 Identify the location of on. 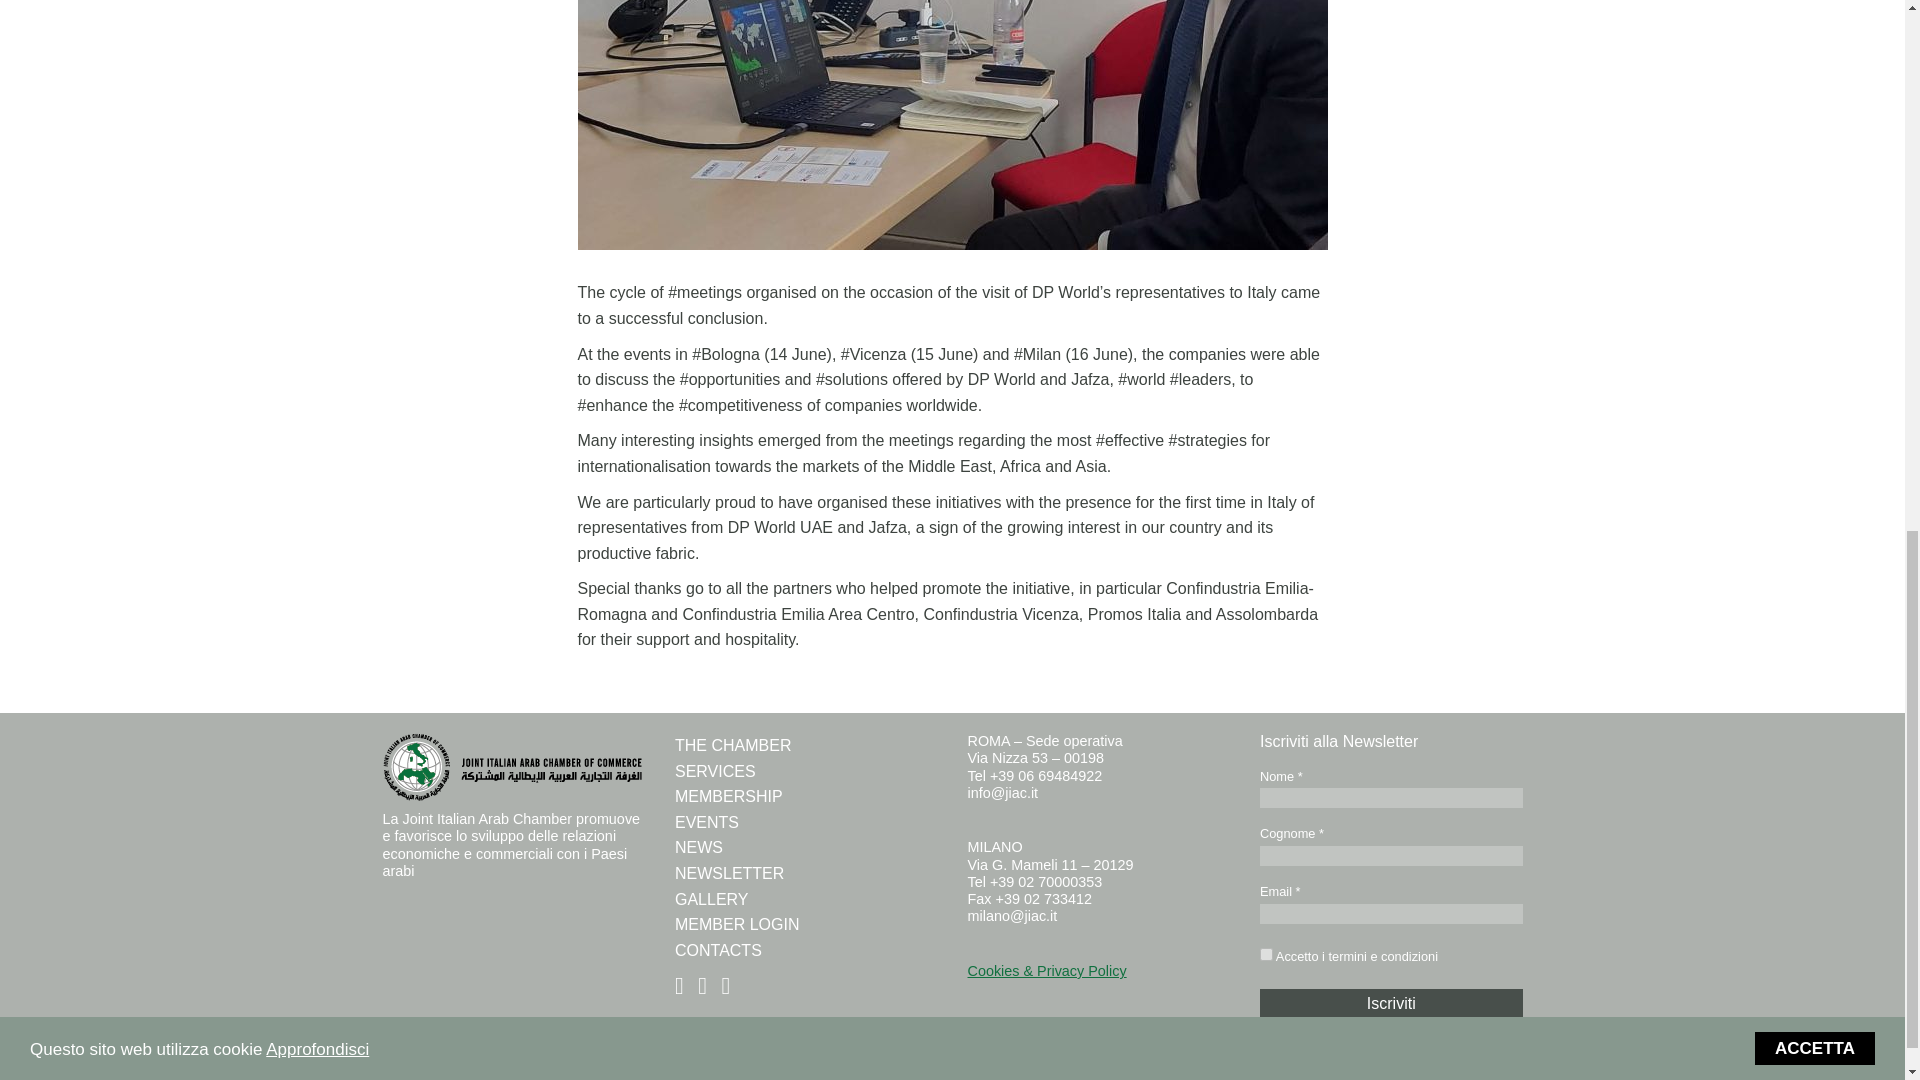
(1266, 954).